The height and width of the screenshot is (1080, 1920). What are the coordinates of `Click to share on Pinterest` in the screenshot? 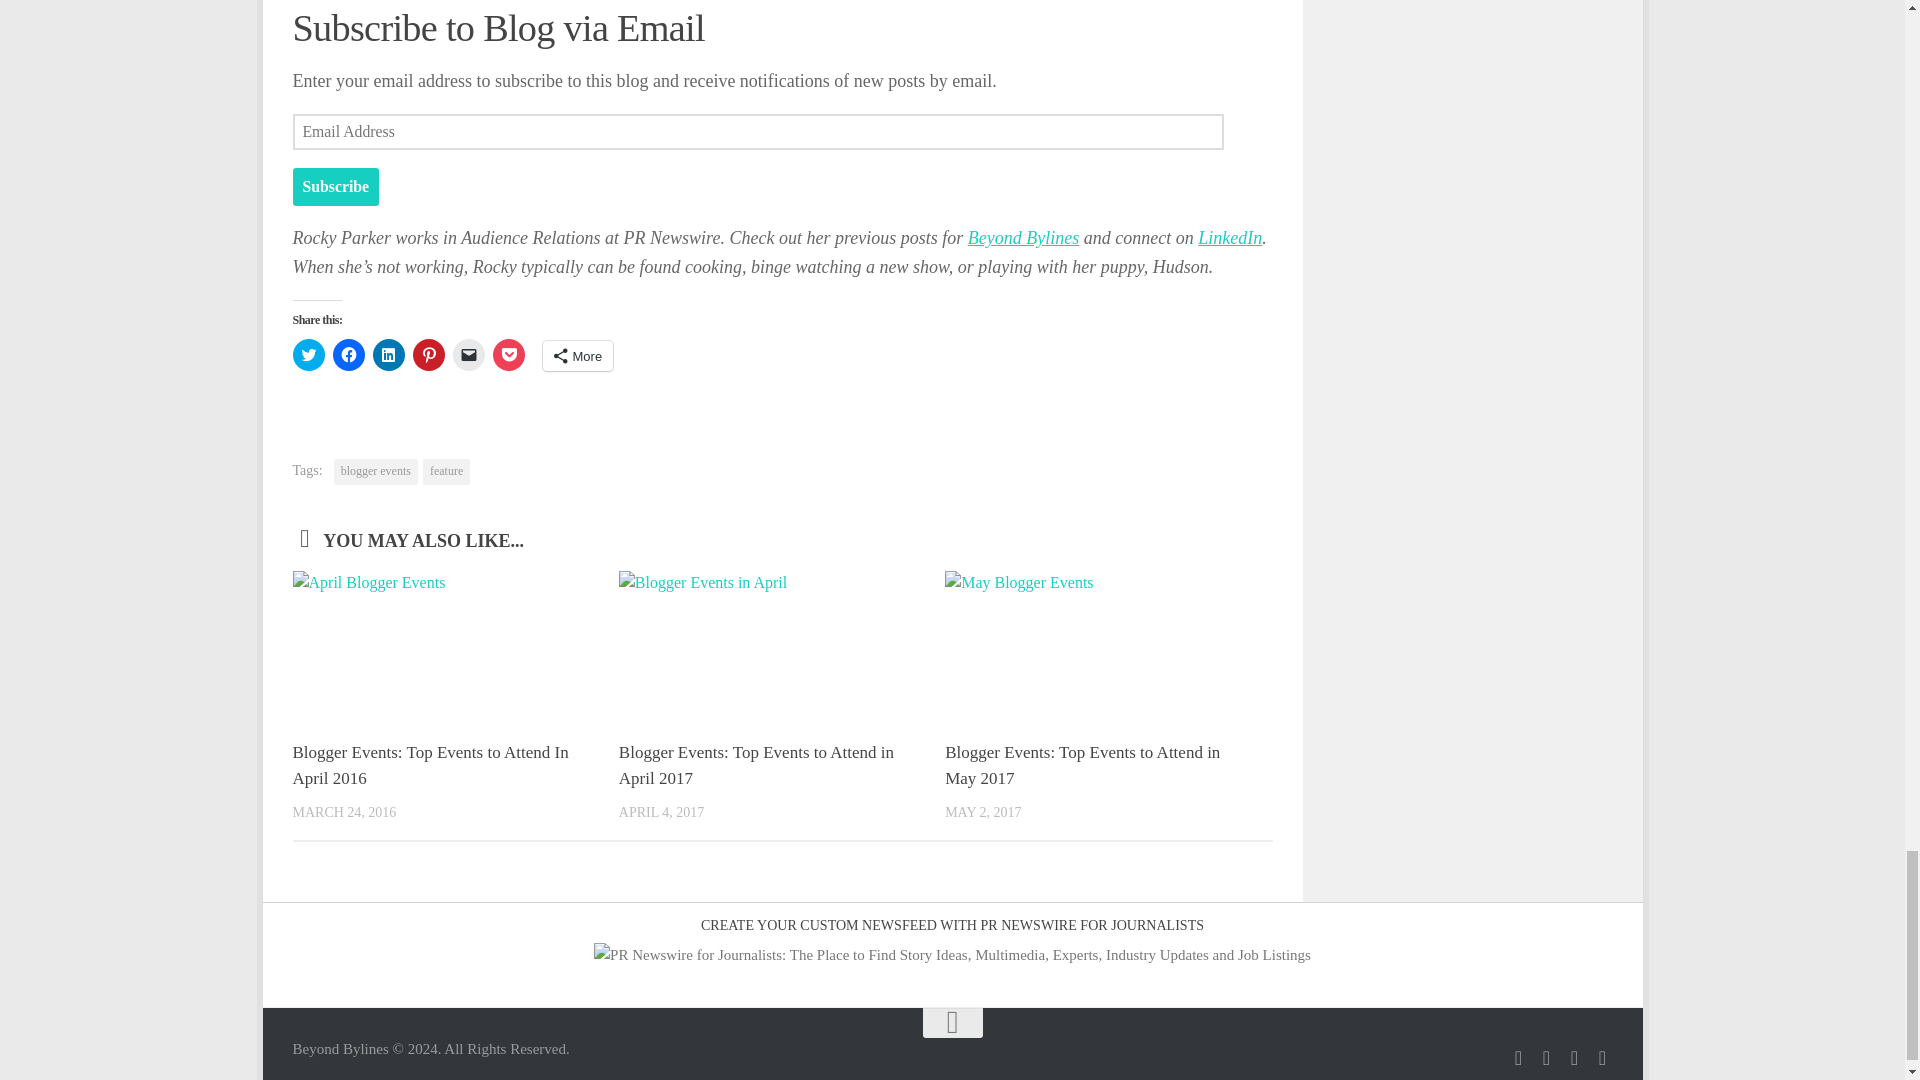 It's located at (428, 355).